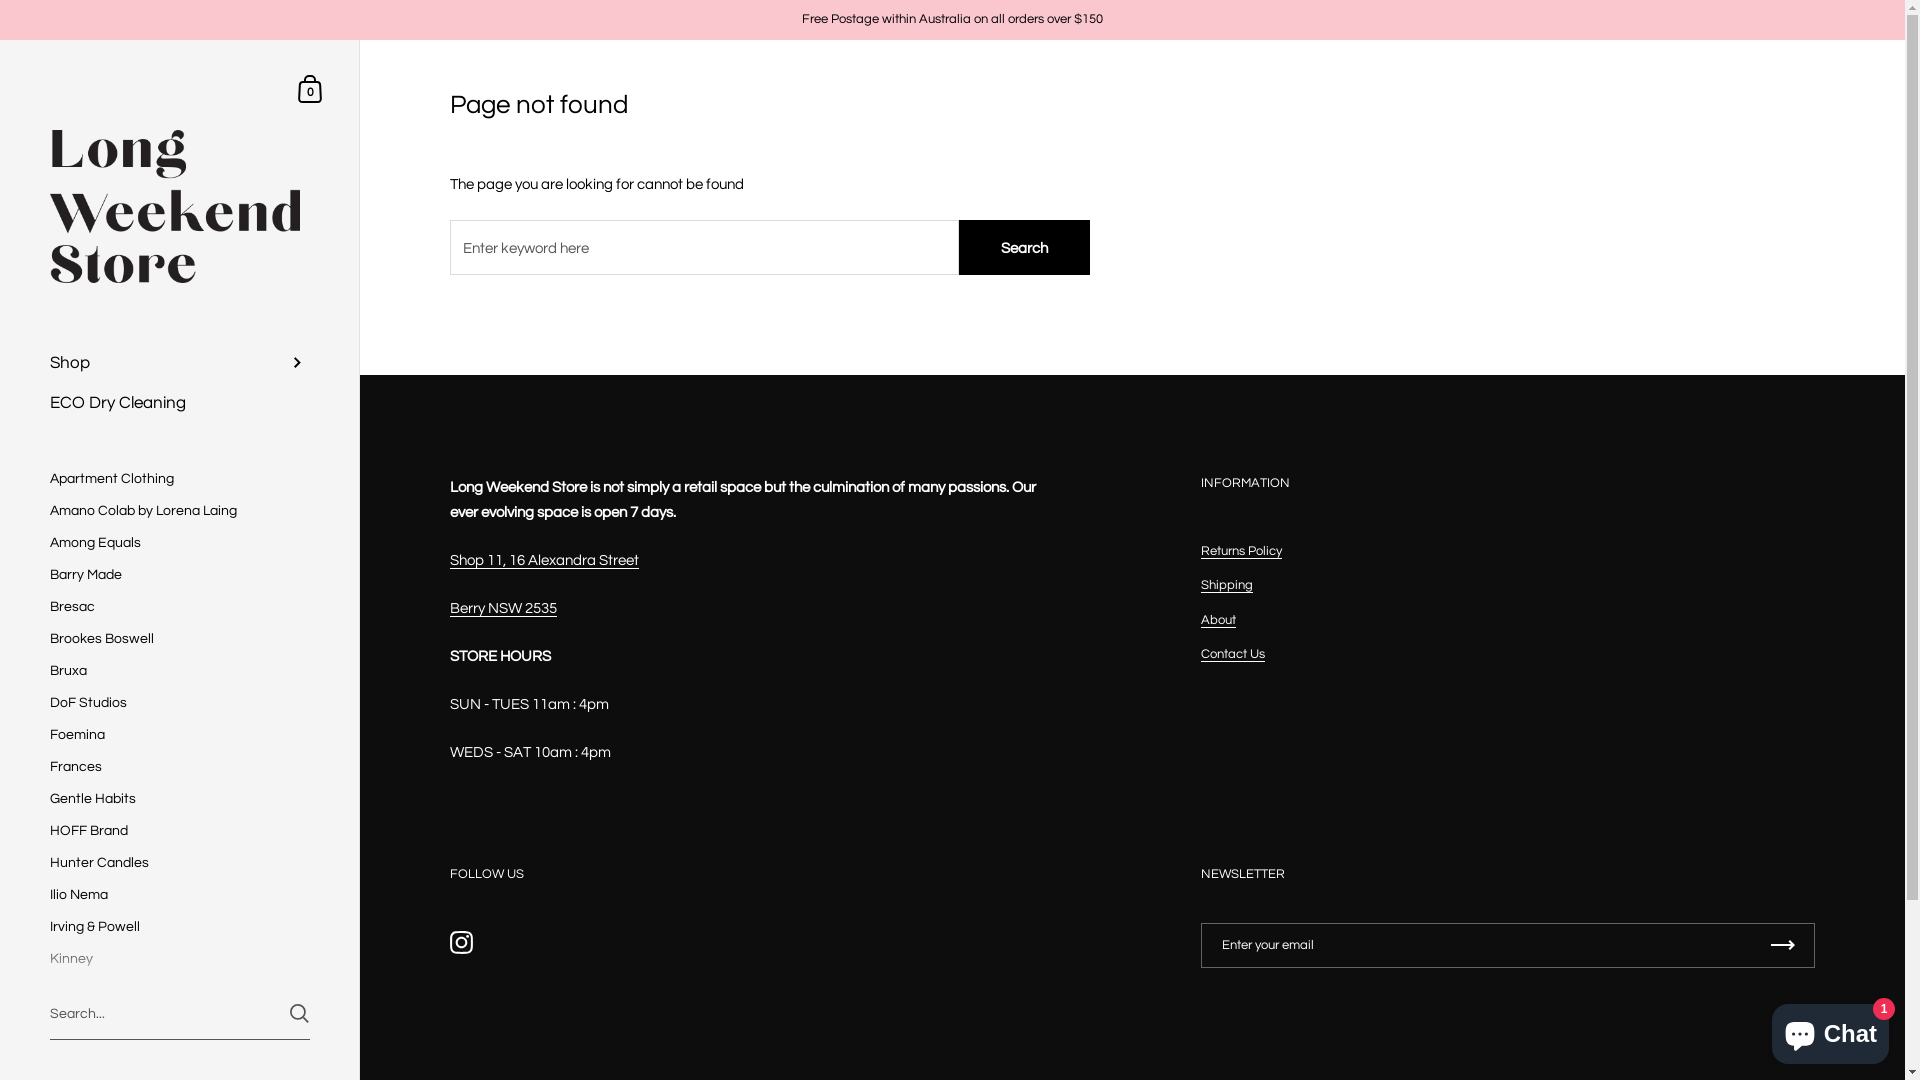 The width and height of the screenshot is (1920, 1080). What do you see at coordinates (180, 767) in the screenshot?
I see `Frances` at bounding box center [180, 767].